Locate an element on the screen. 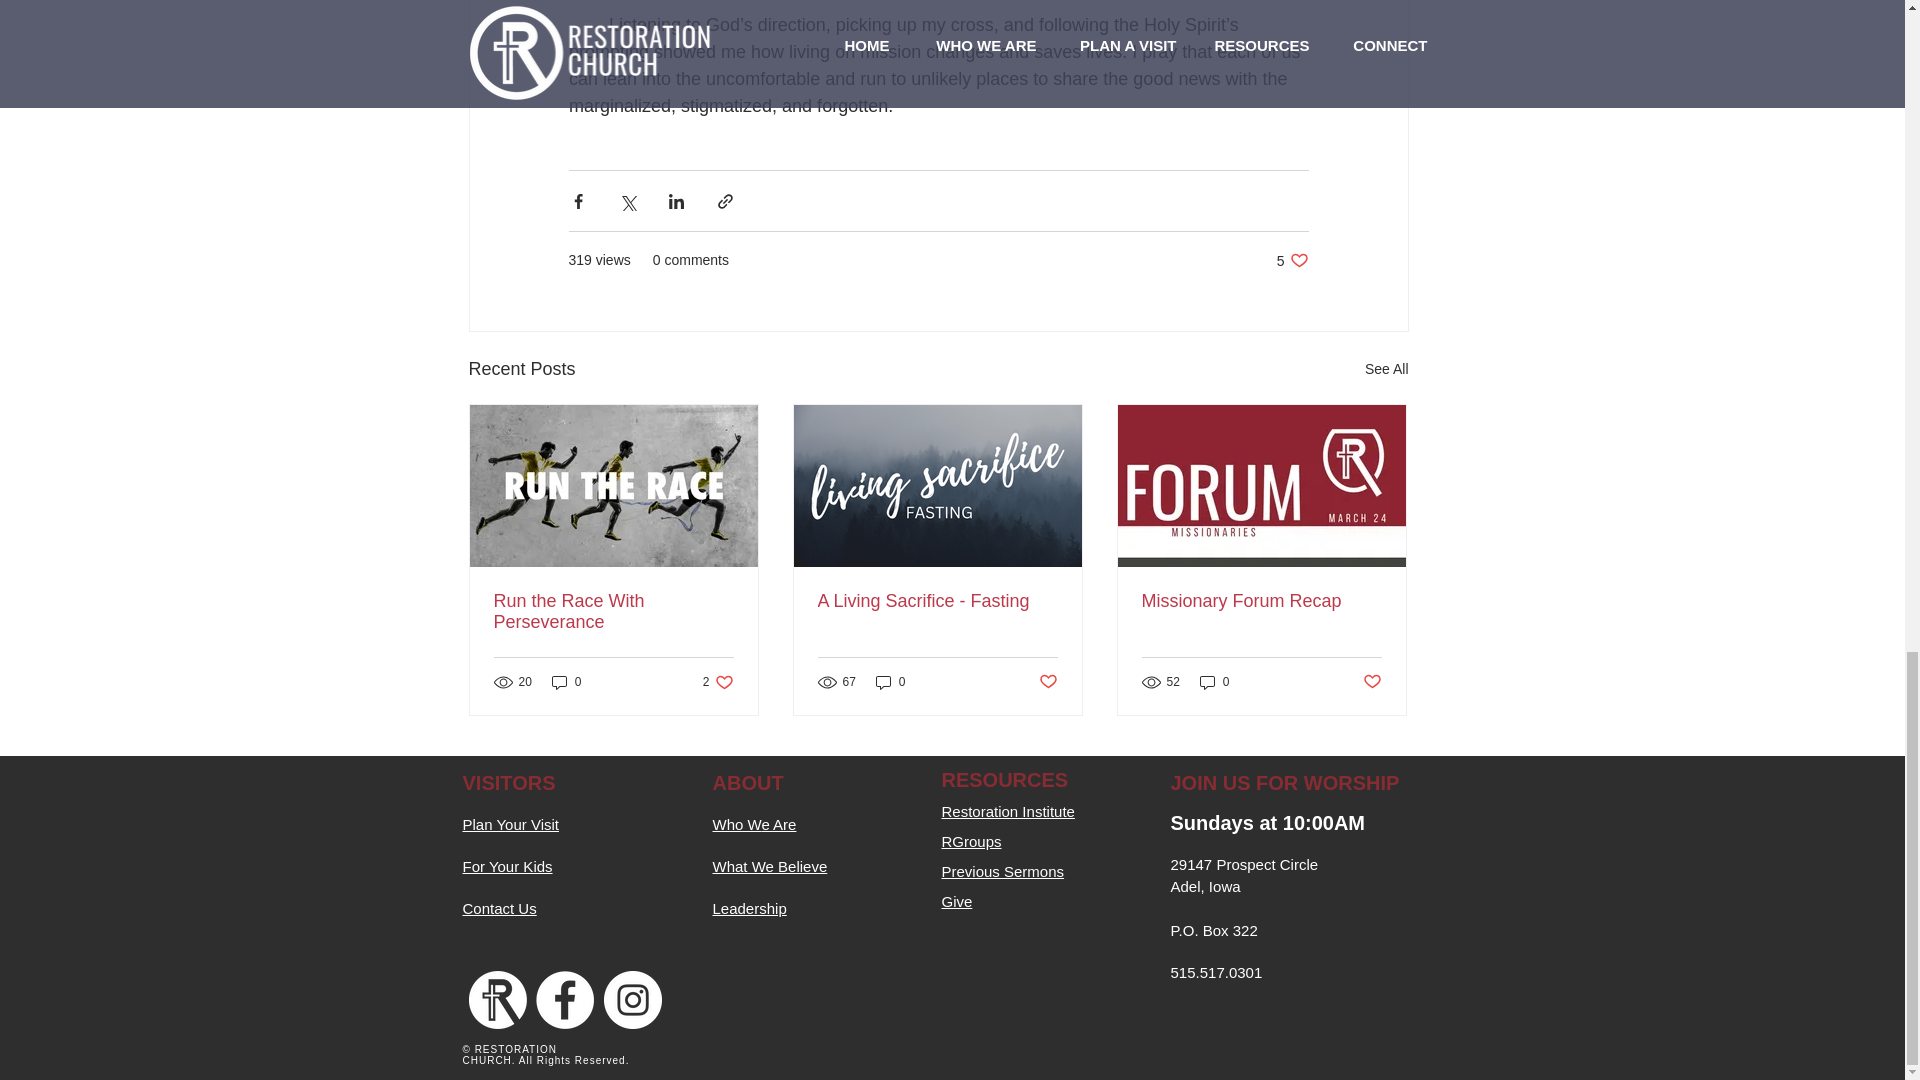 The image size is (1920, 1080). Plan Your Visit is located at coordinates (510, 822).